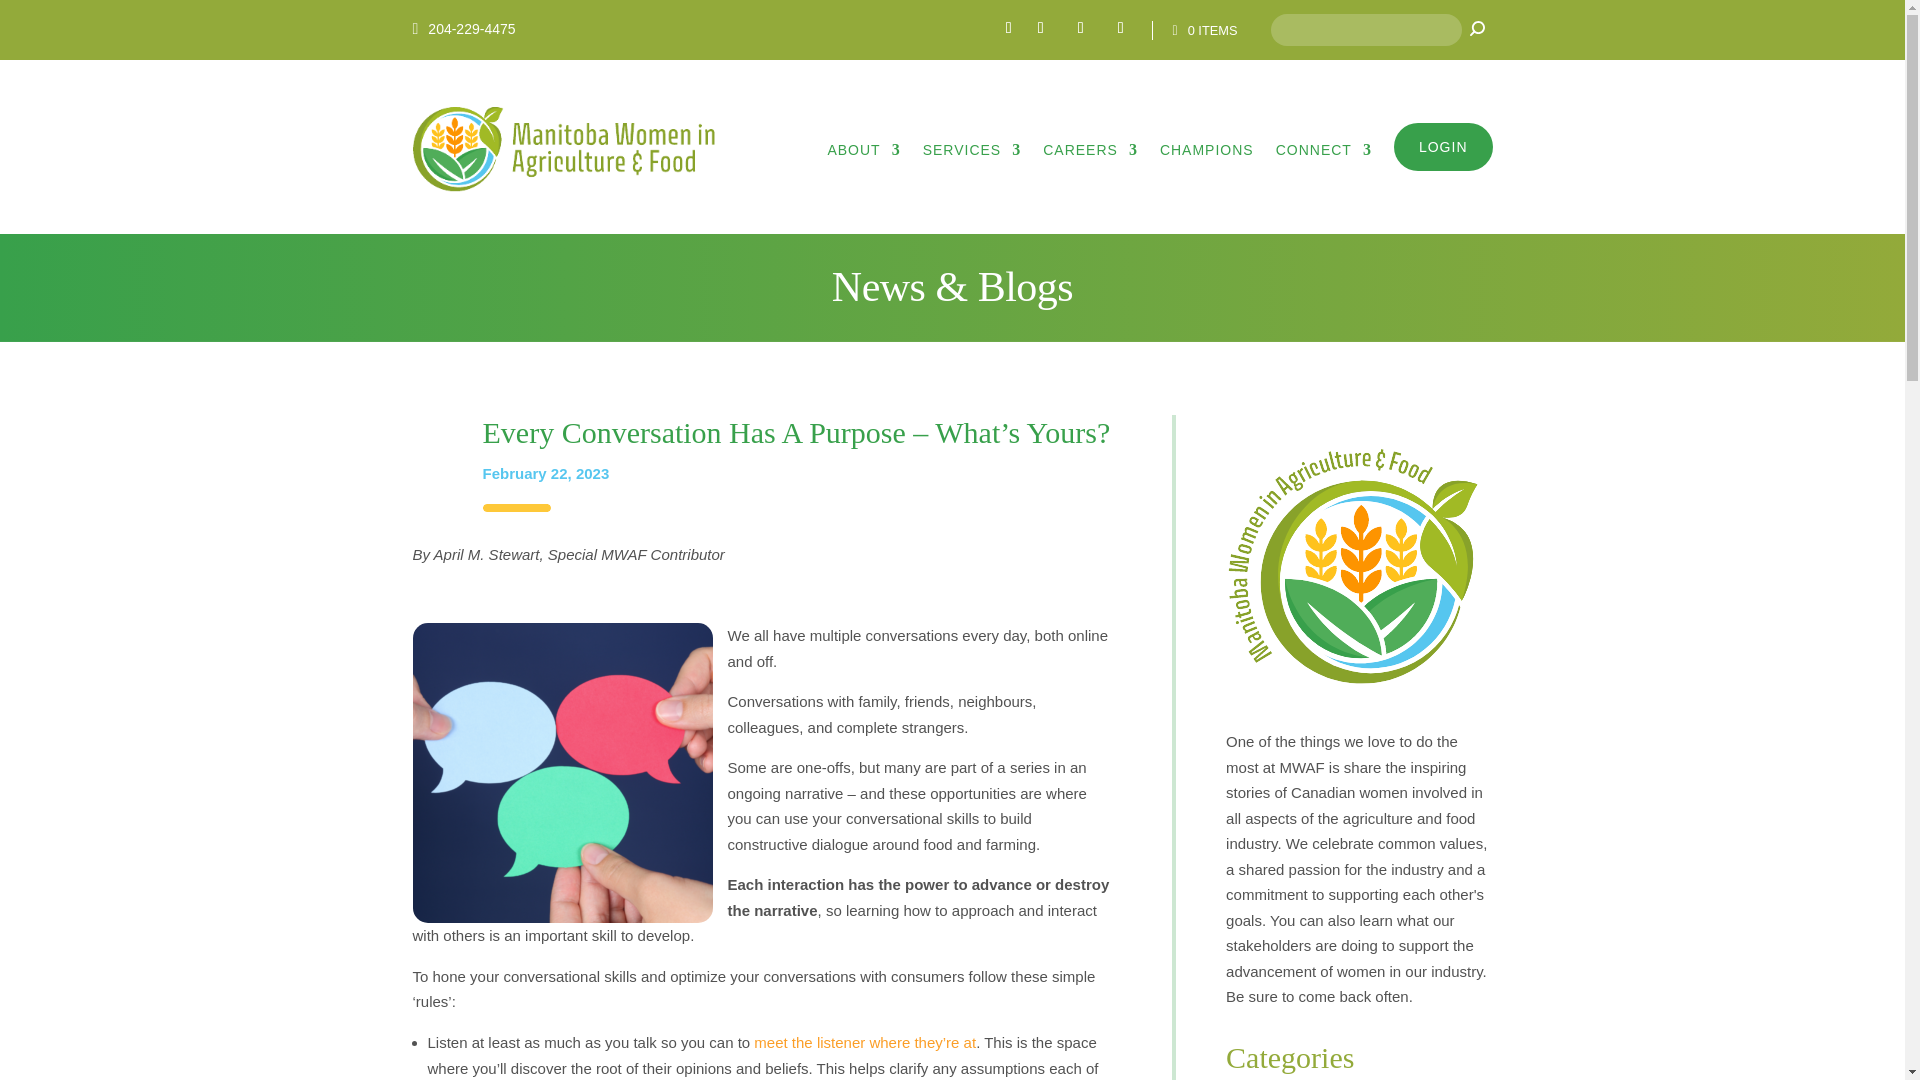 The width and height of the screenshot is (1920, 1080). I want to click on 0 ITEMS, so click(1199, 30).